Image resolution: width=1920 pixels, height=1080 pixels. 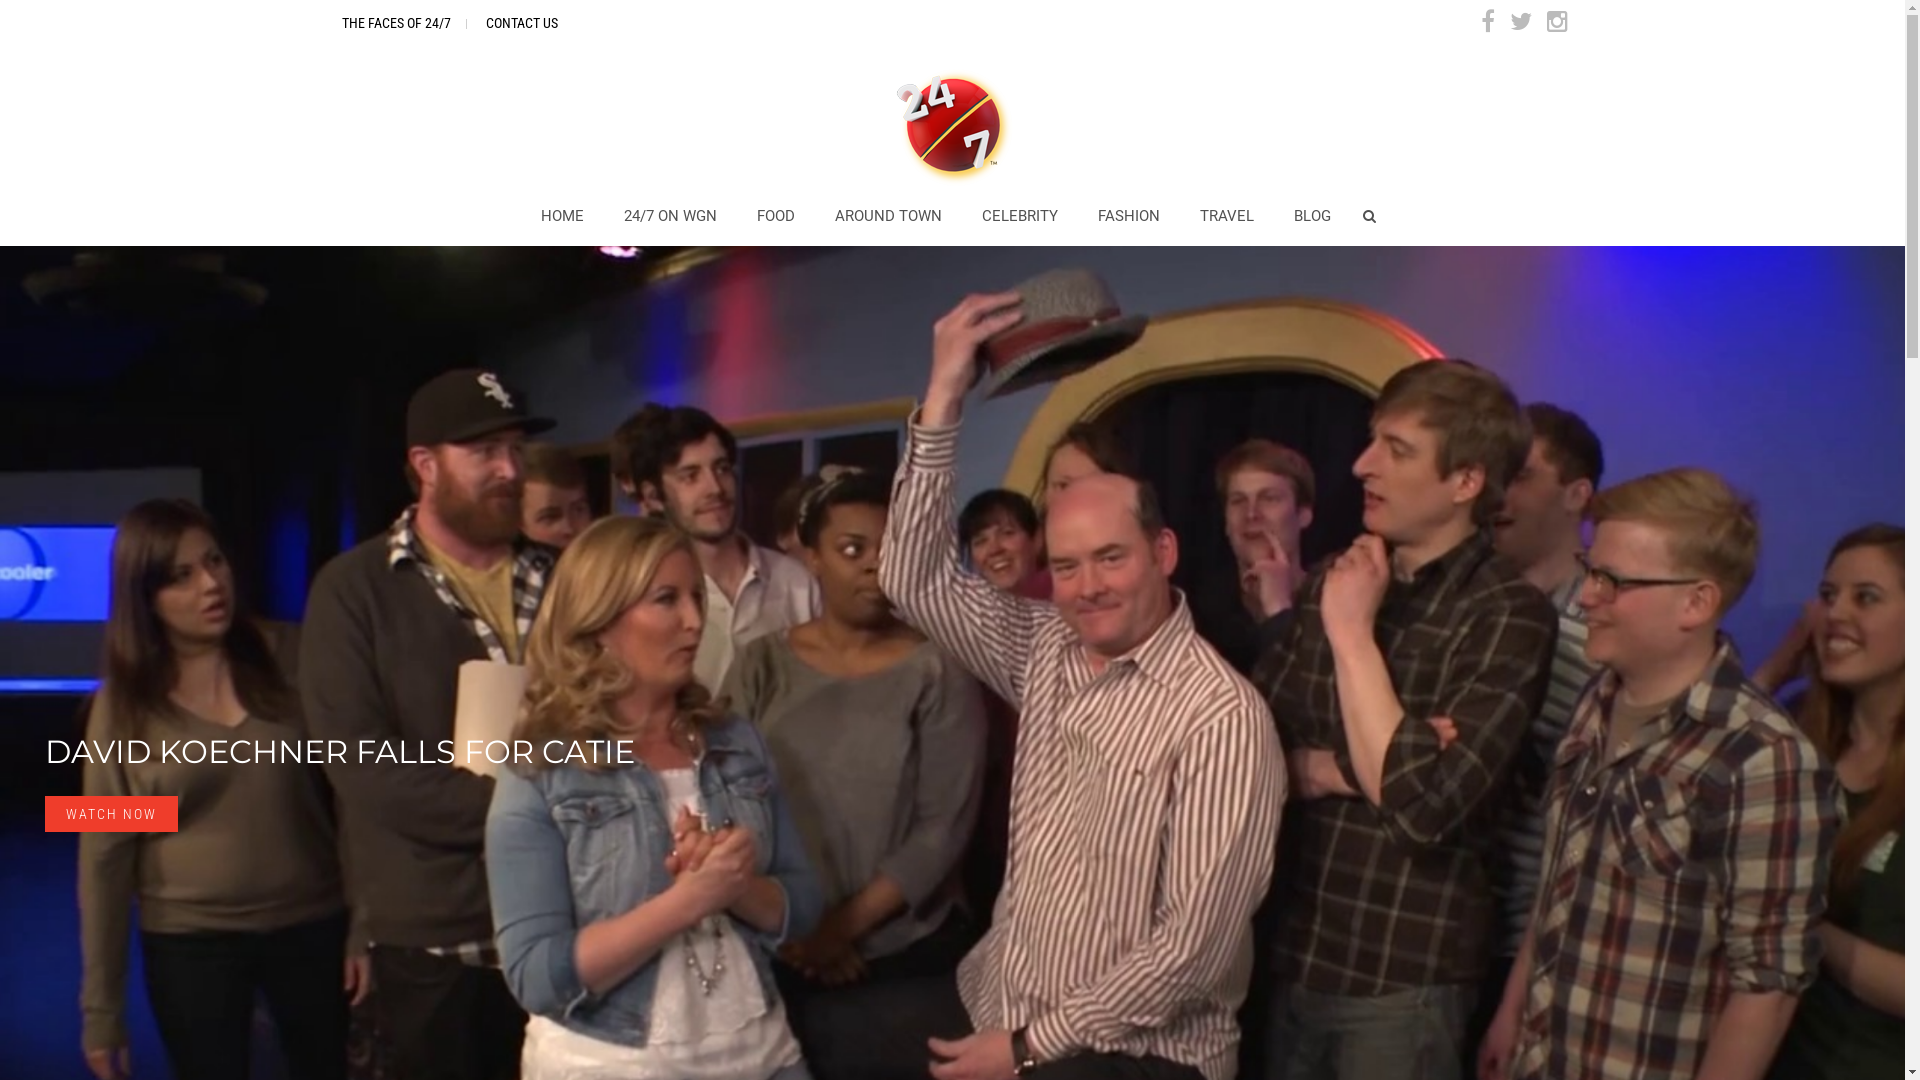 I want to click on WATCH NOW, so click(x=112, y=814).